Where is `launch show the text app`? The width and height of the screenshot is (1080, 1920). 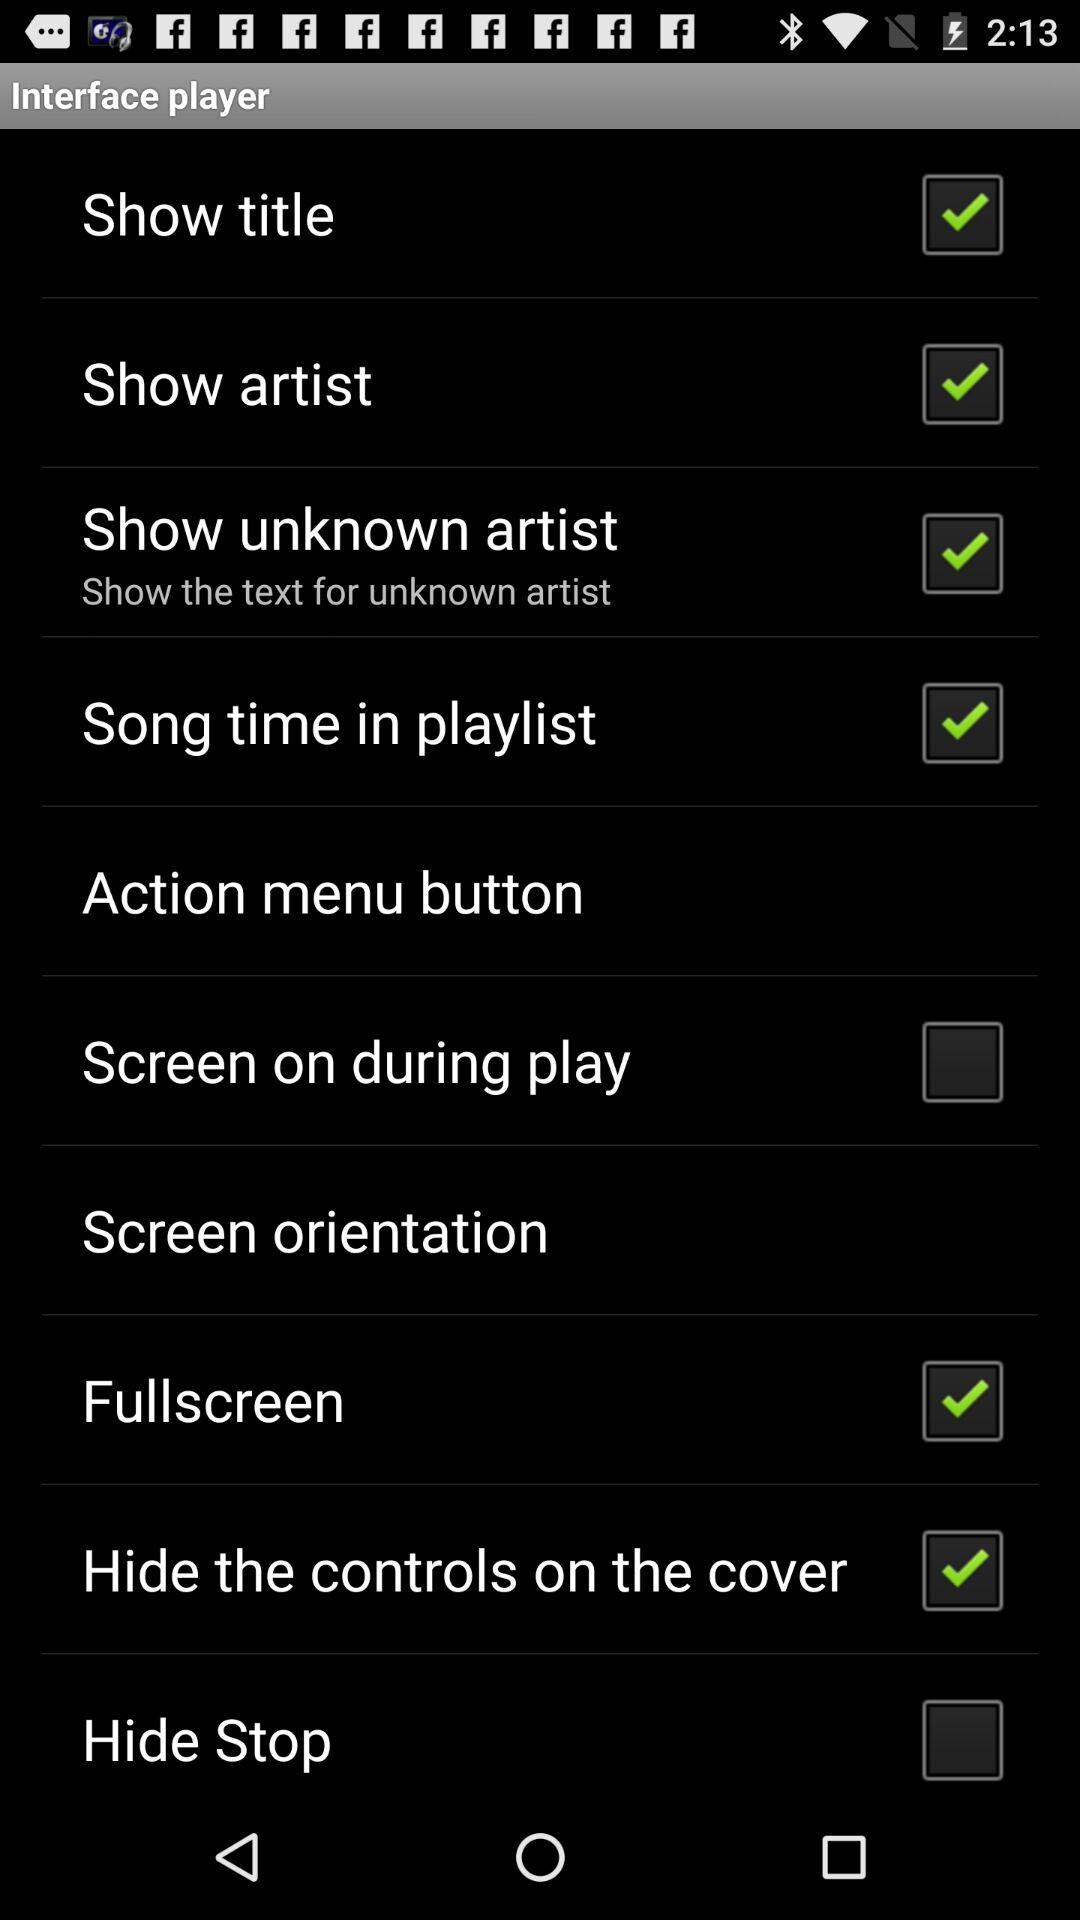 launch show the text app is located at coordinates (346, 590).